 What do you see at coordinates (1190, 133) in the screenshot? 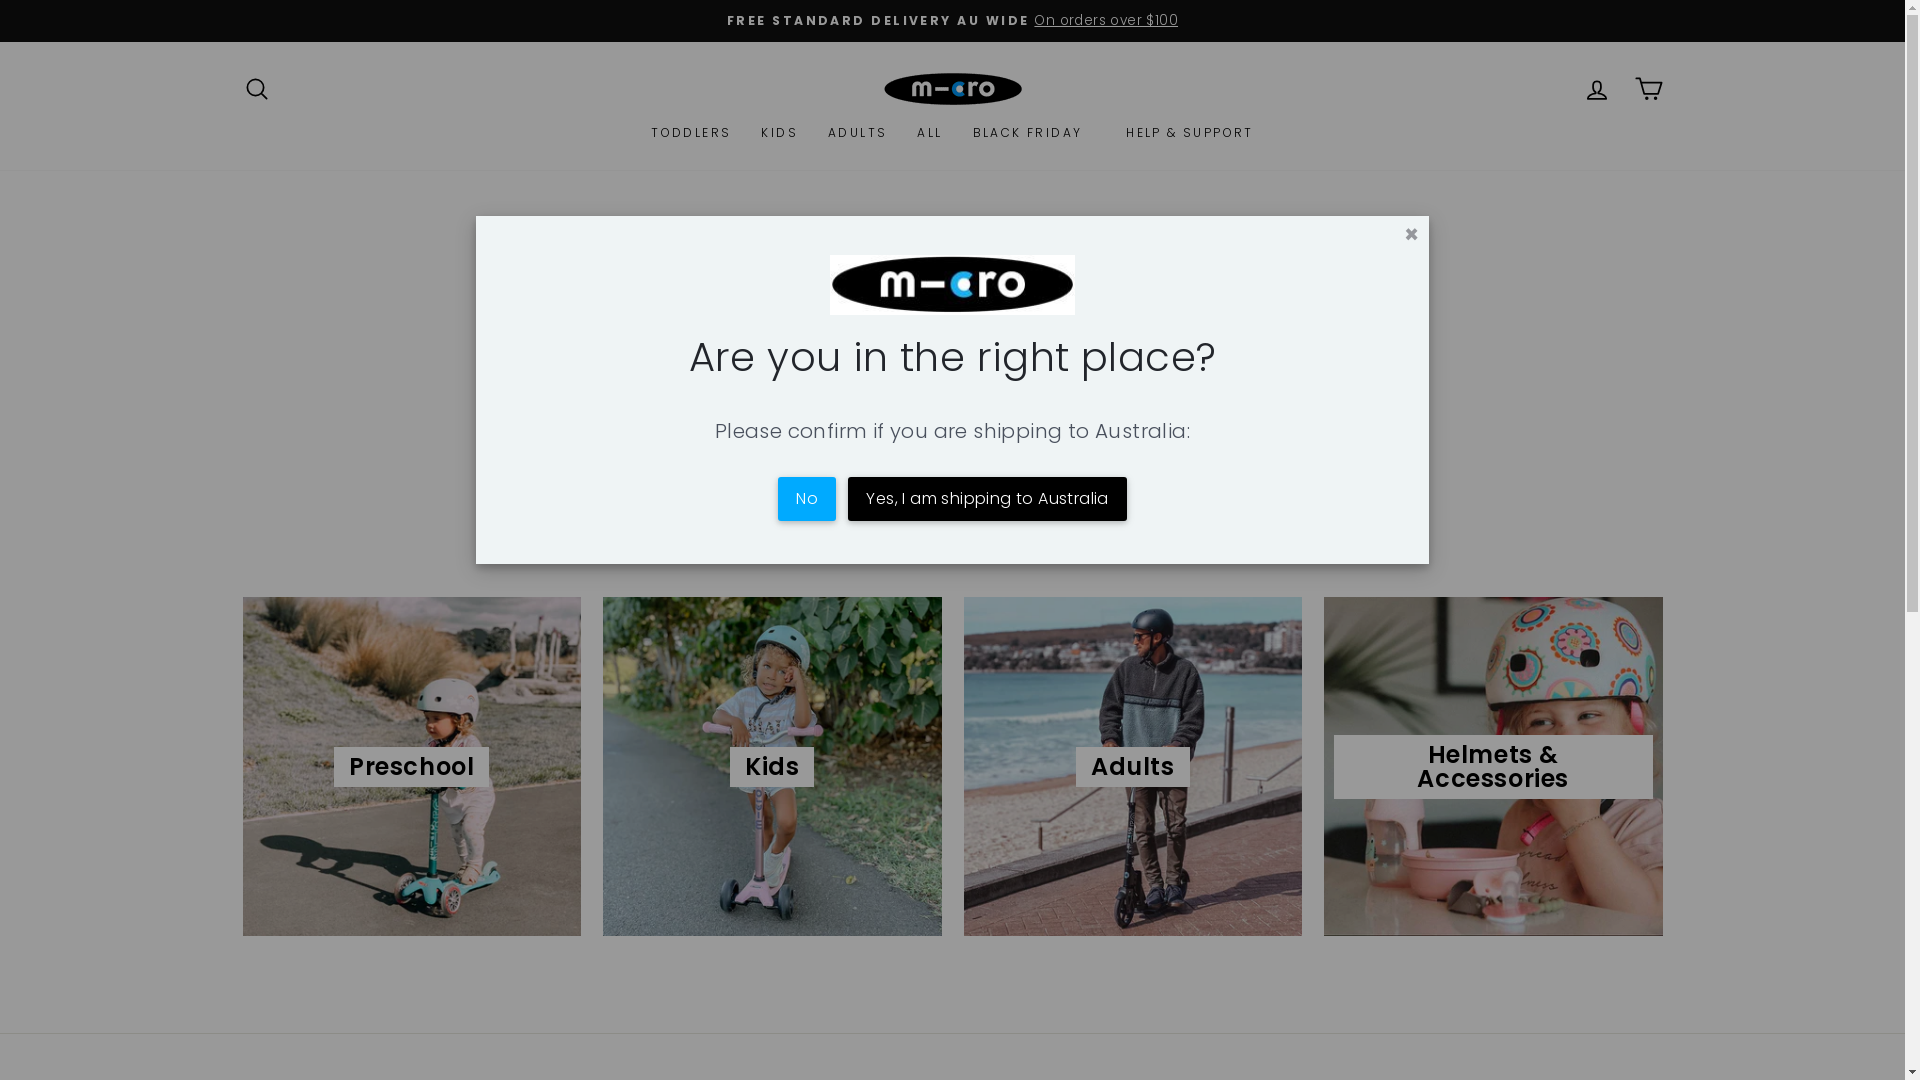
I see `HELP & SUPPORT` at bounding box center [1190, 133].